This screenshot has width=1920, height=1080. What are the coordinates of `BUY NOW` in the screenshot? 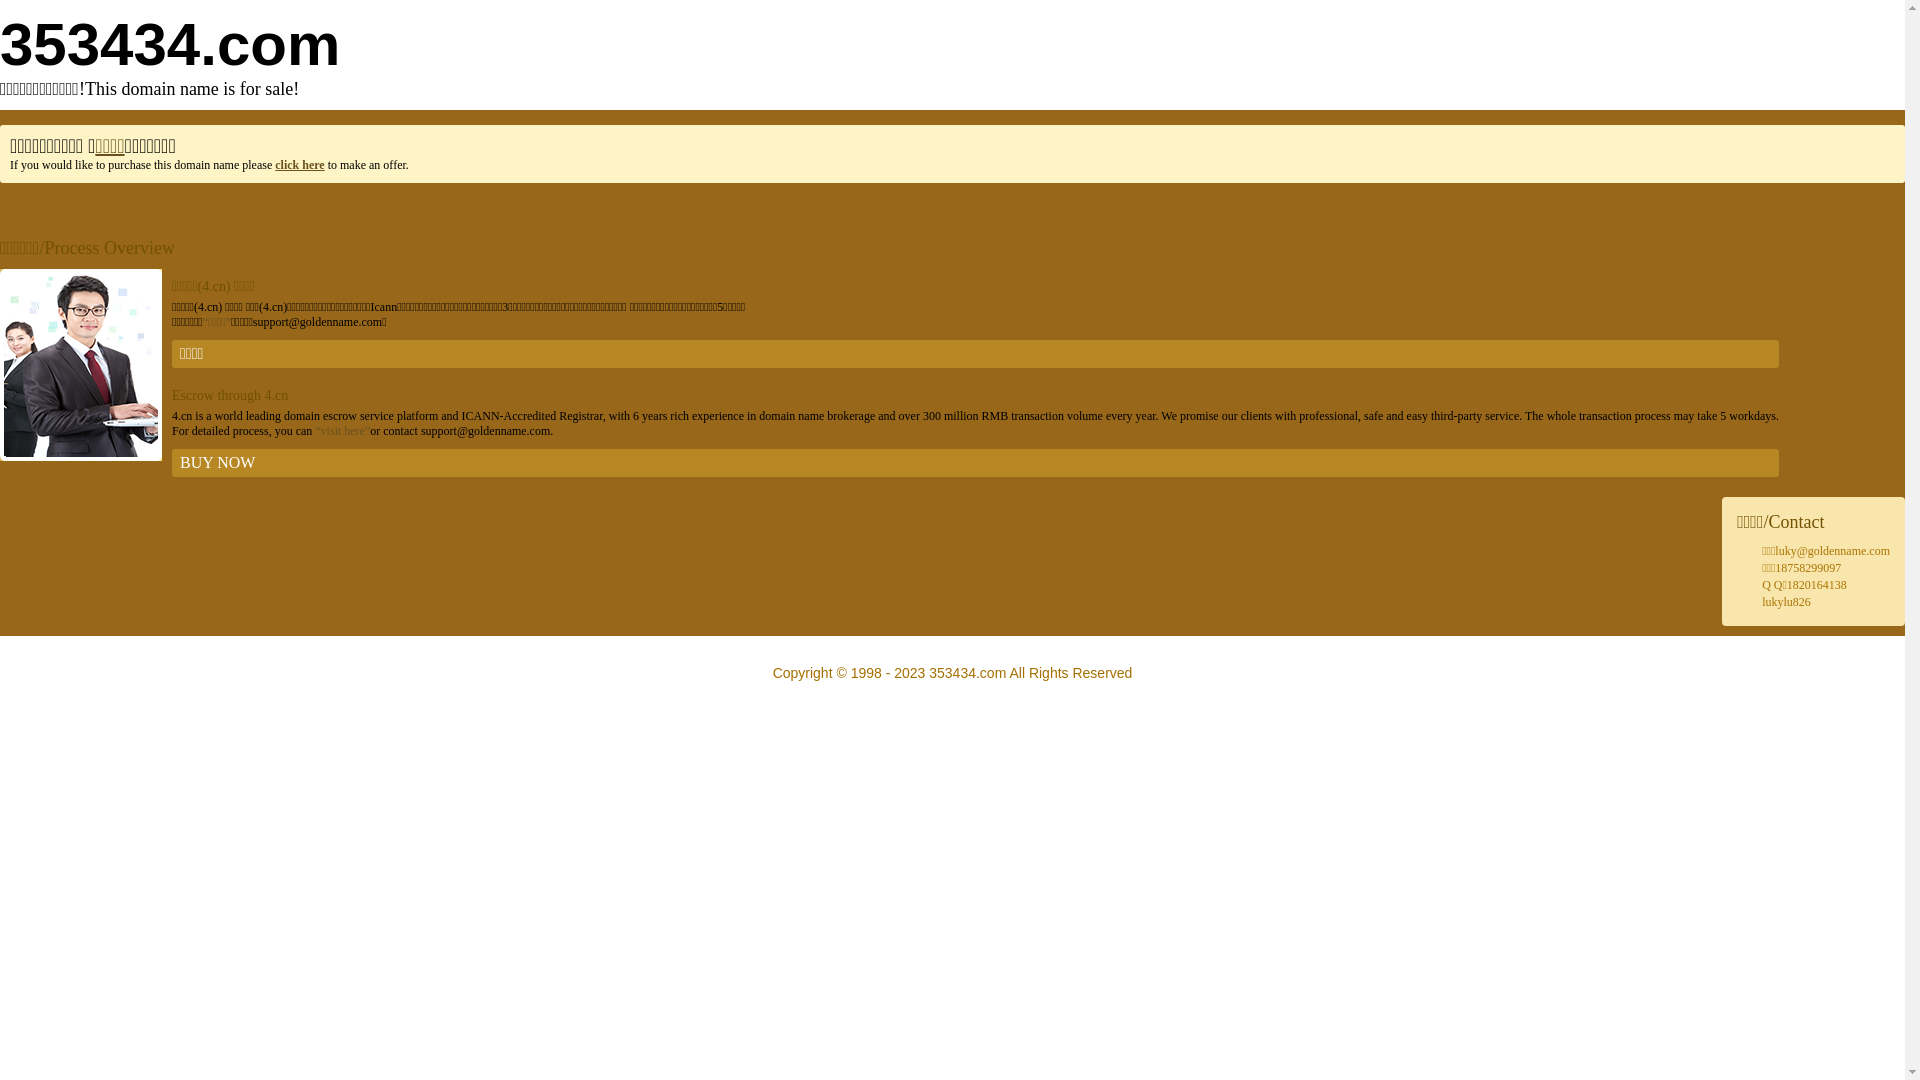 It's located at (976, 463).